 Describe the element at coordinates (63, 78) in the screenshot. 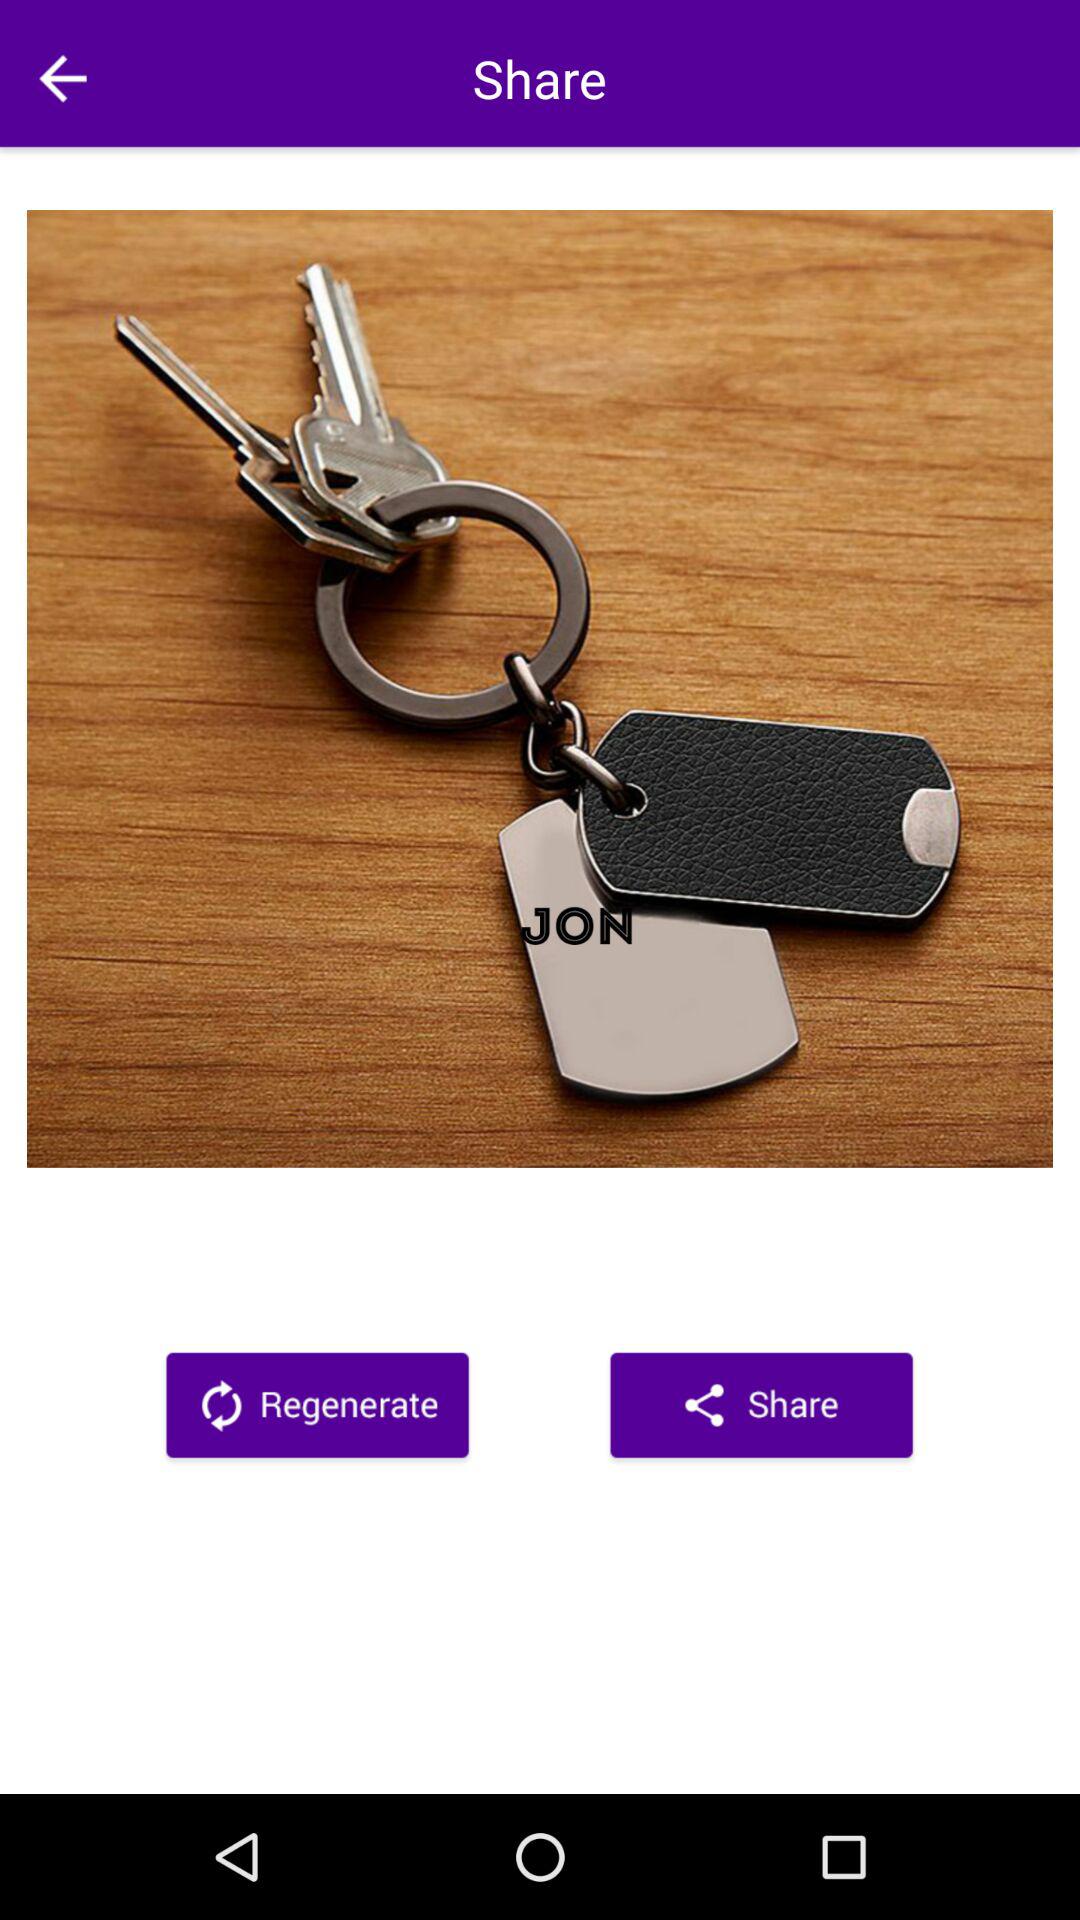

I see `go back` at that location.